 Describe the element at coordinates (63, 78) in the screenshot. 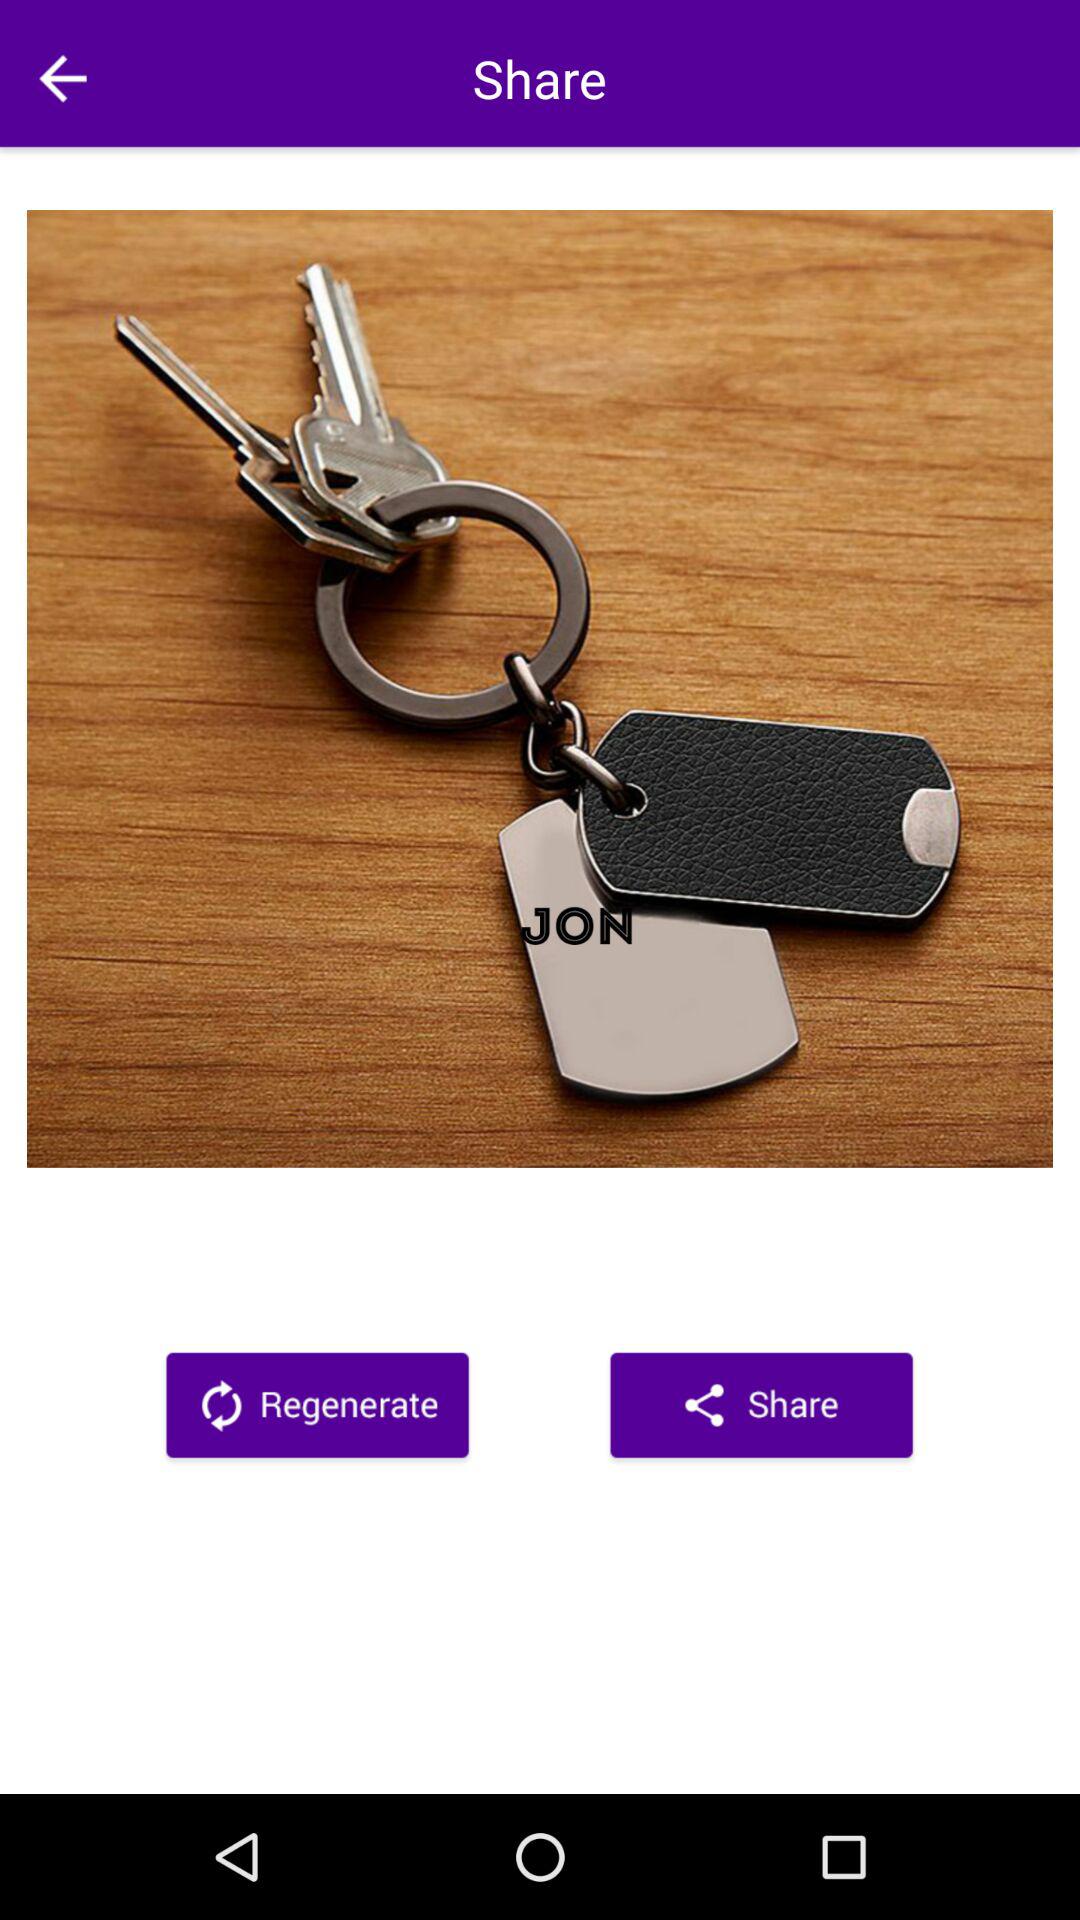

I see `go back` at that location.